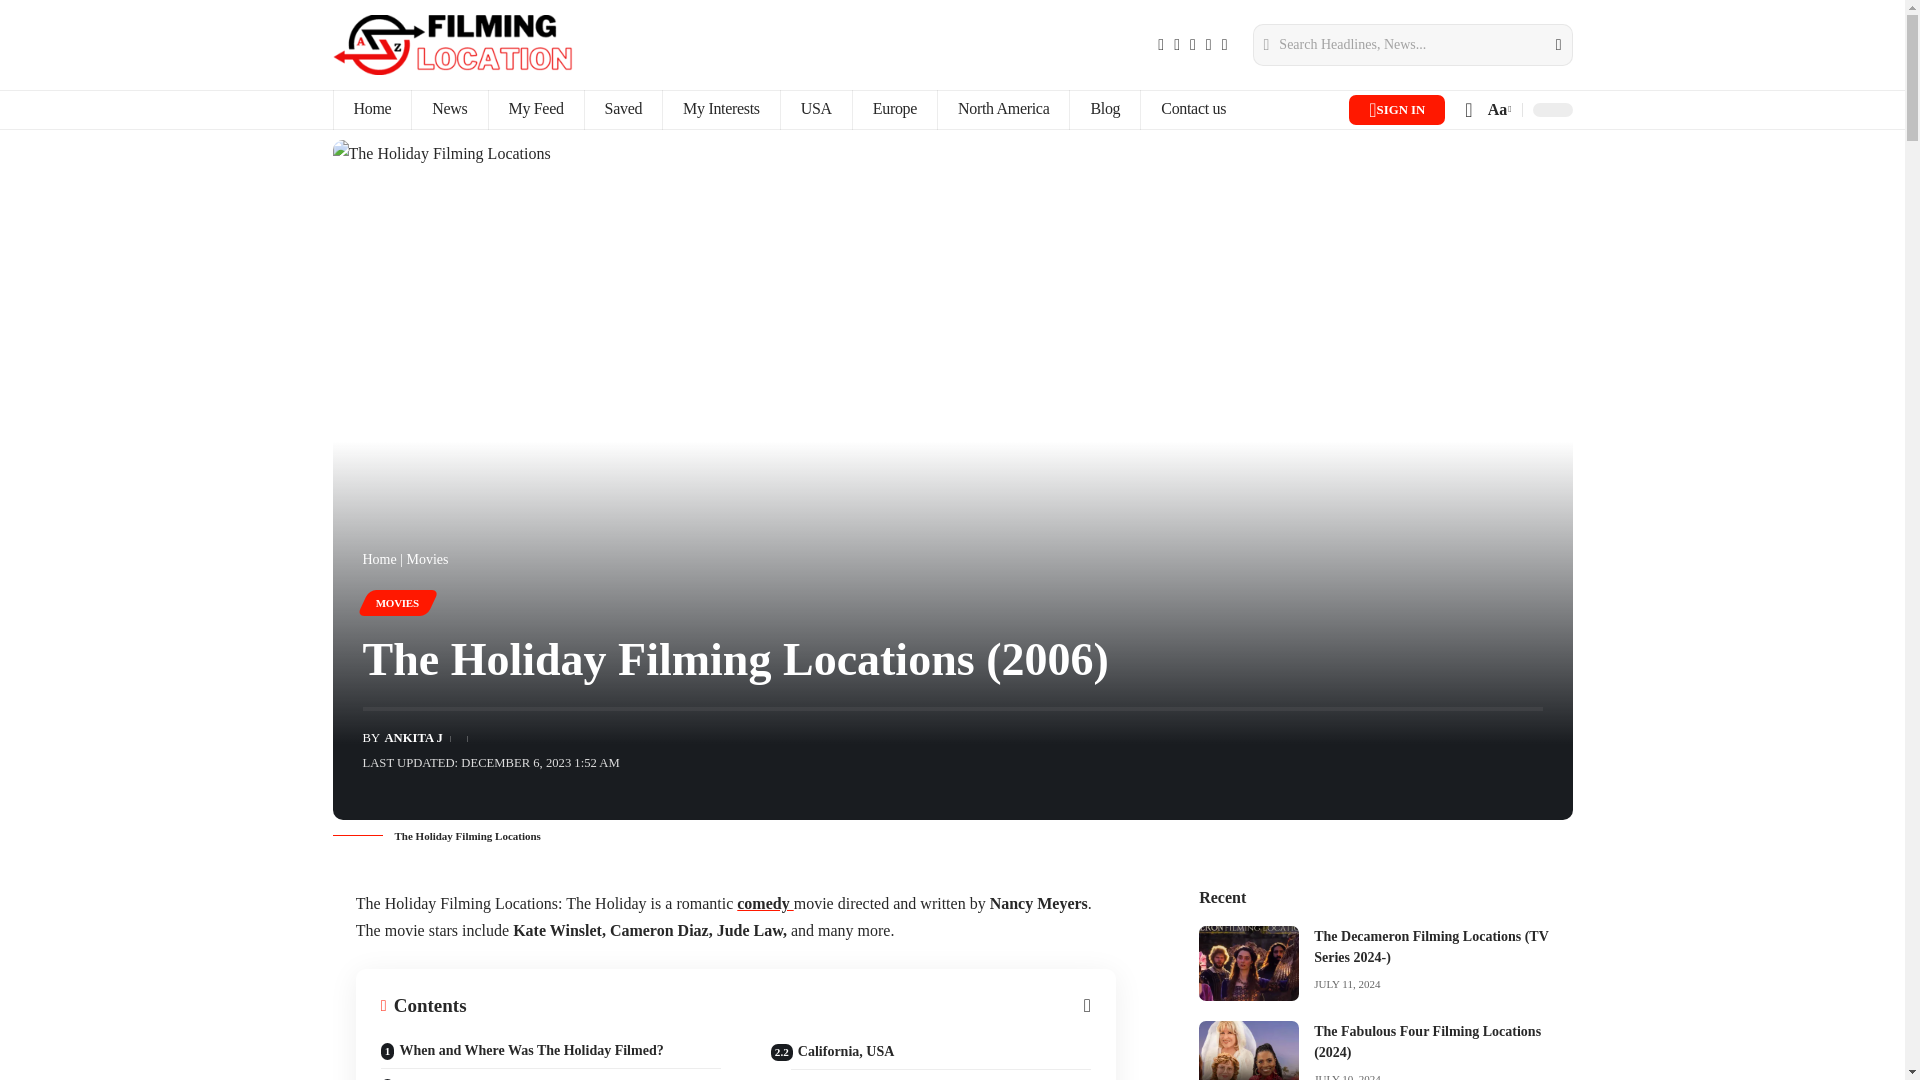  Describe the element at coordinates (535, 109) in the screenshot. I see `My Feed` at that location.